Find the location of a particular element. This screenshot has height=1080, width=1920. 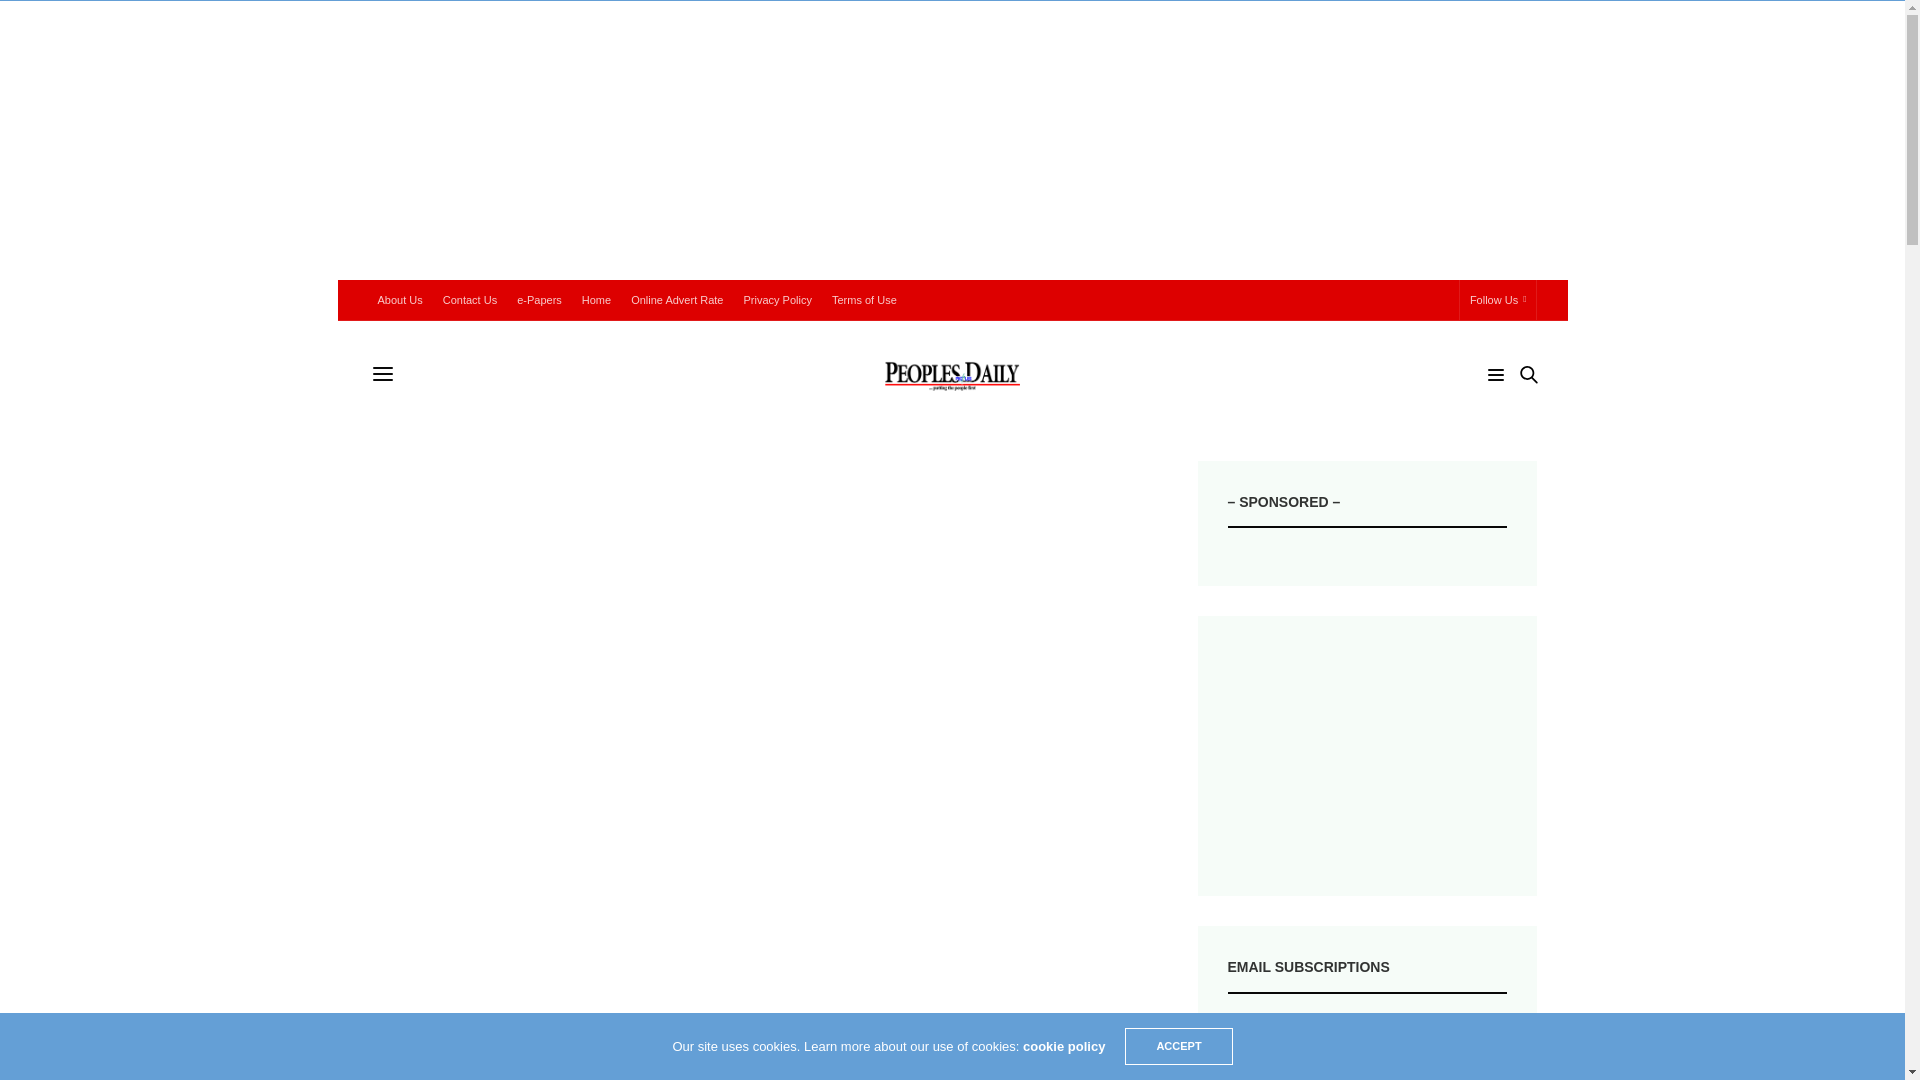

Contact Us is located at coordinates (470, 299).